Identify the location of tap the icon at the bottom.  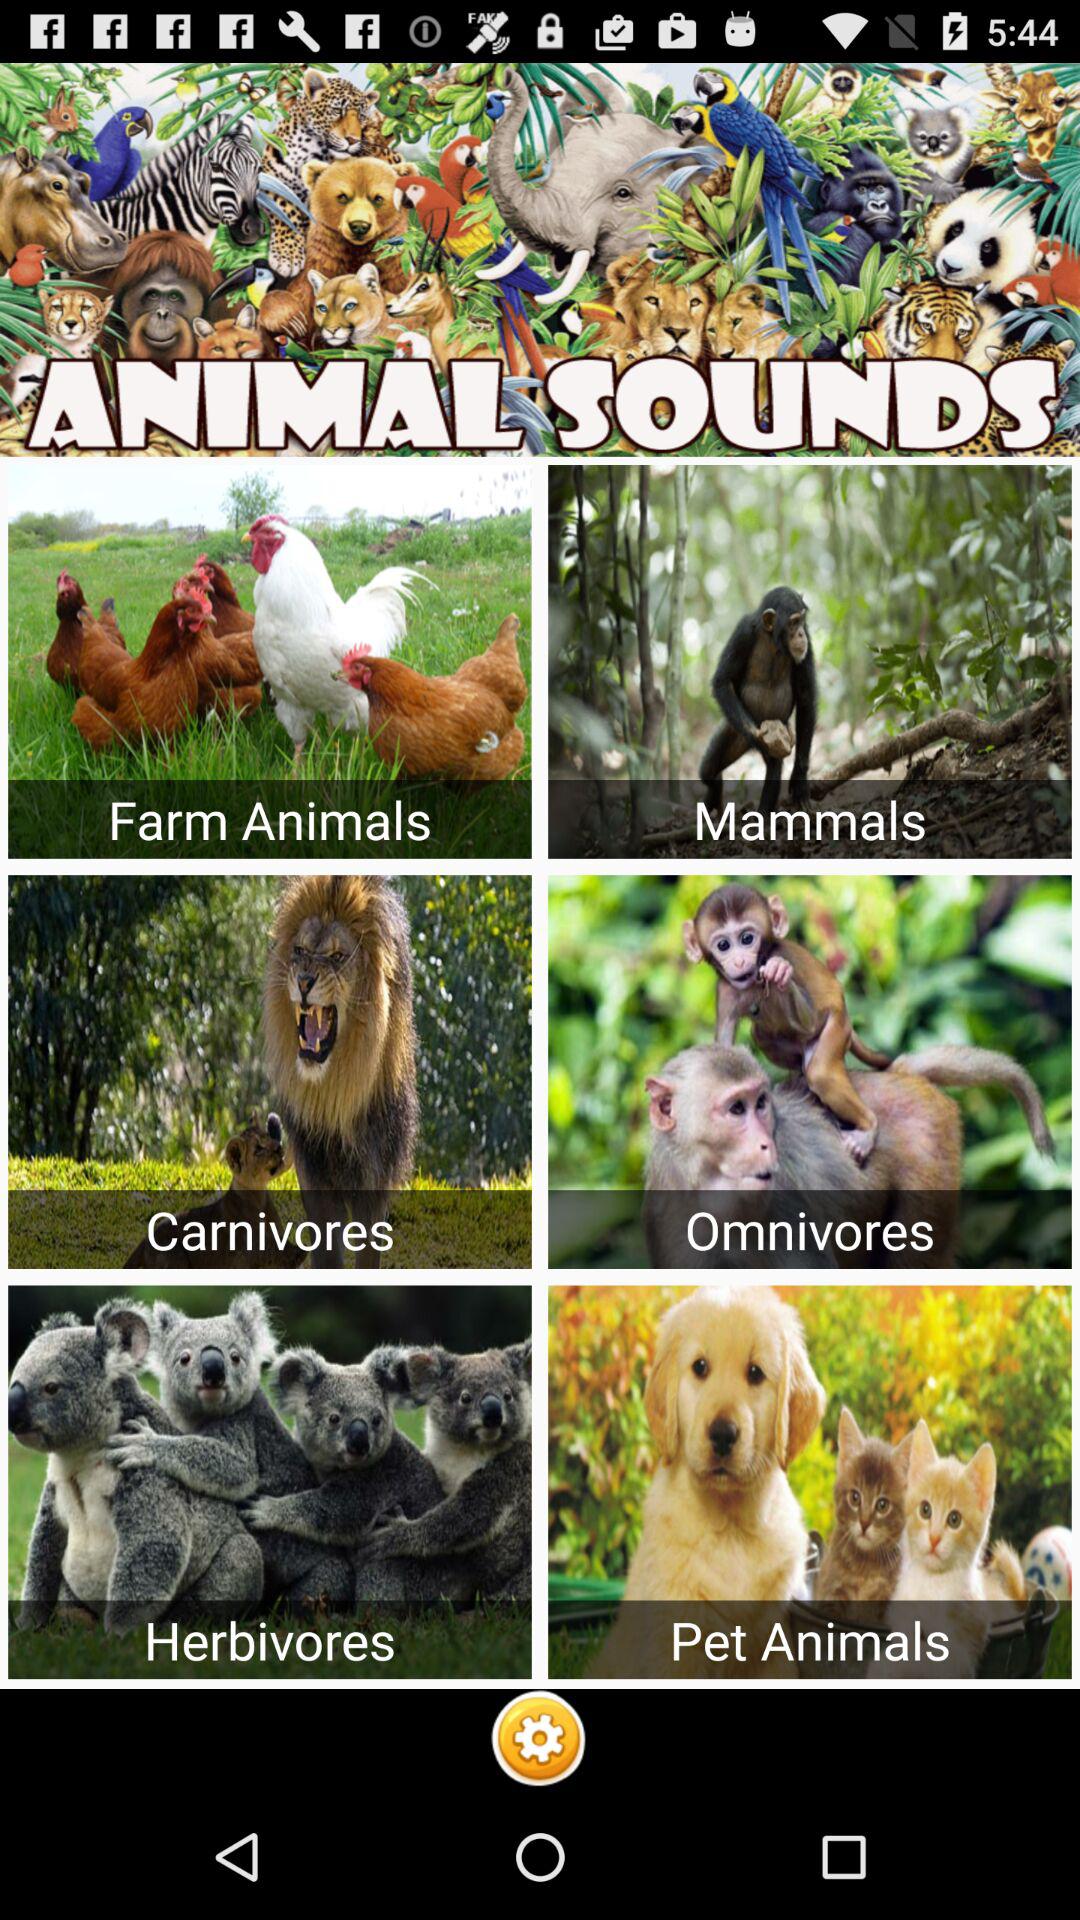
(539, 1740).